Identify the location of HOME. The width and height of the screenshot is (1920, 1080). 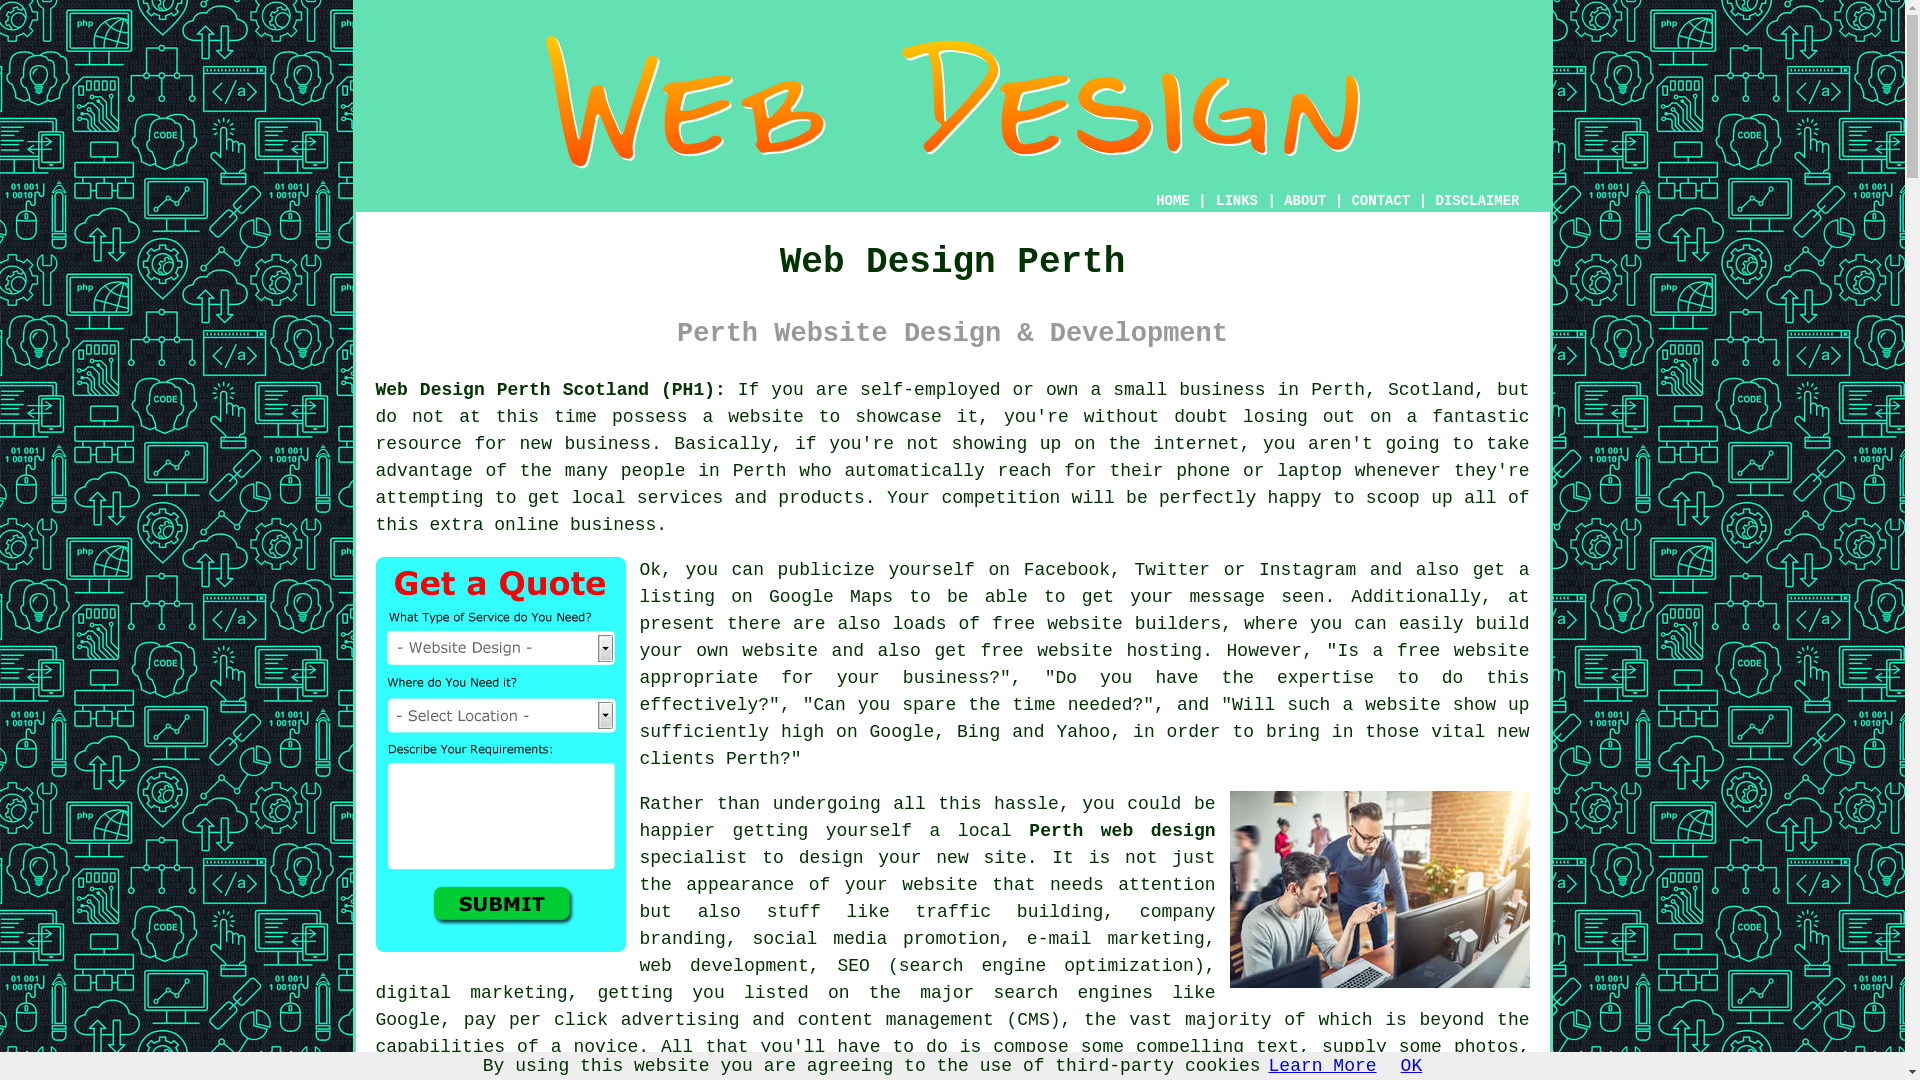
(1172, 201).